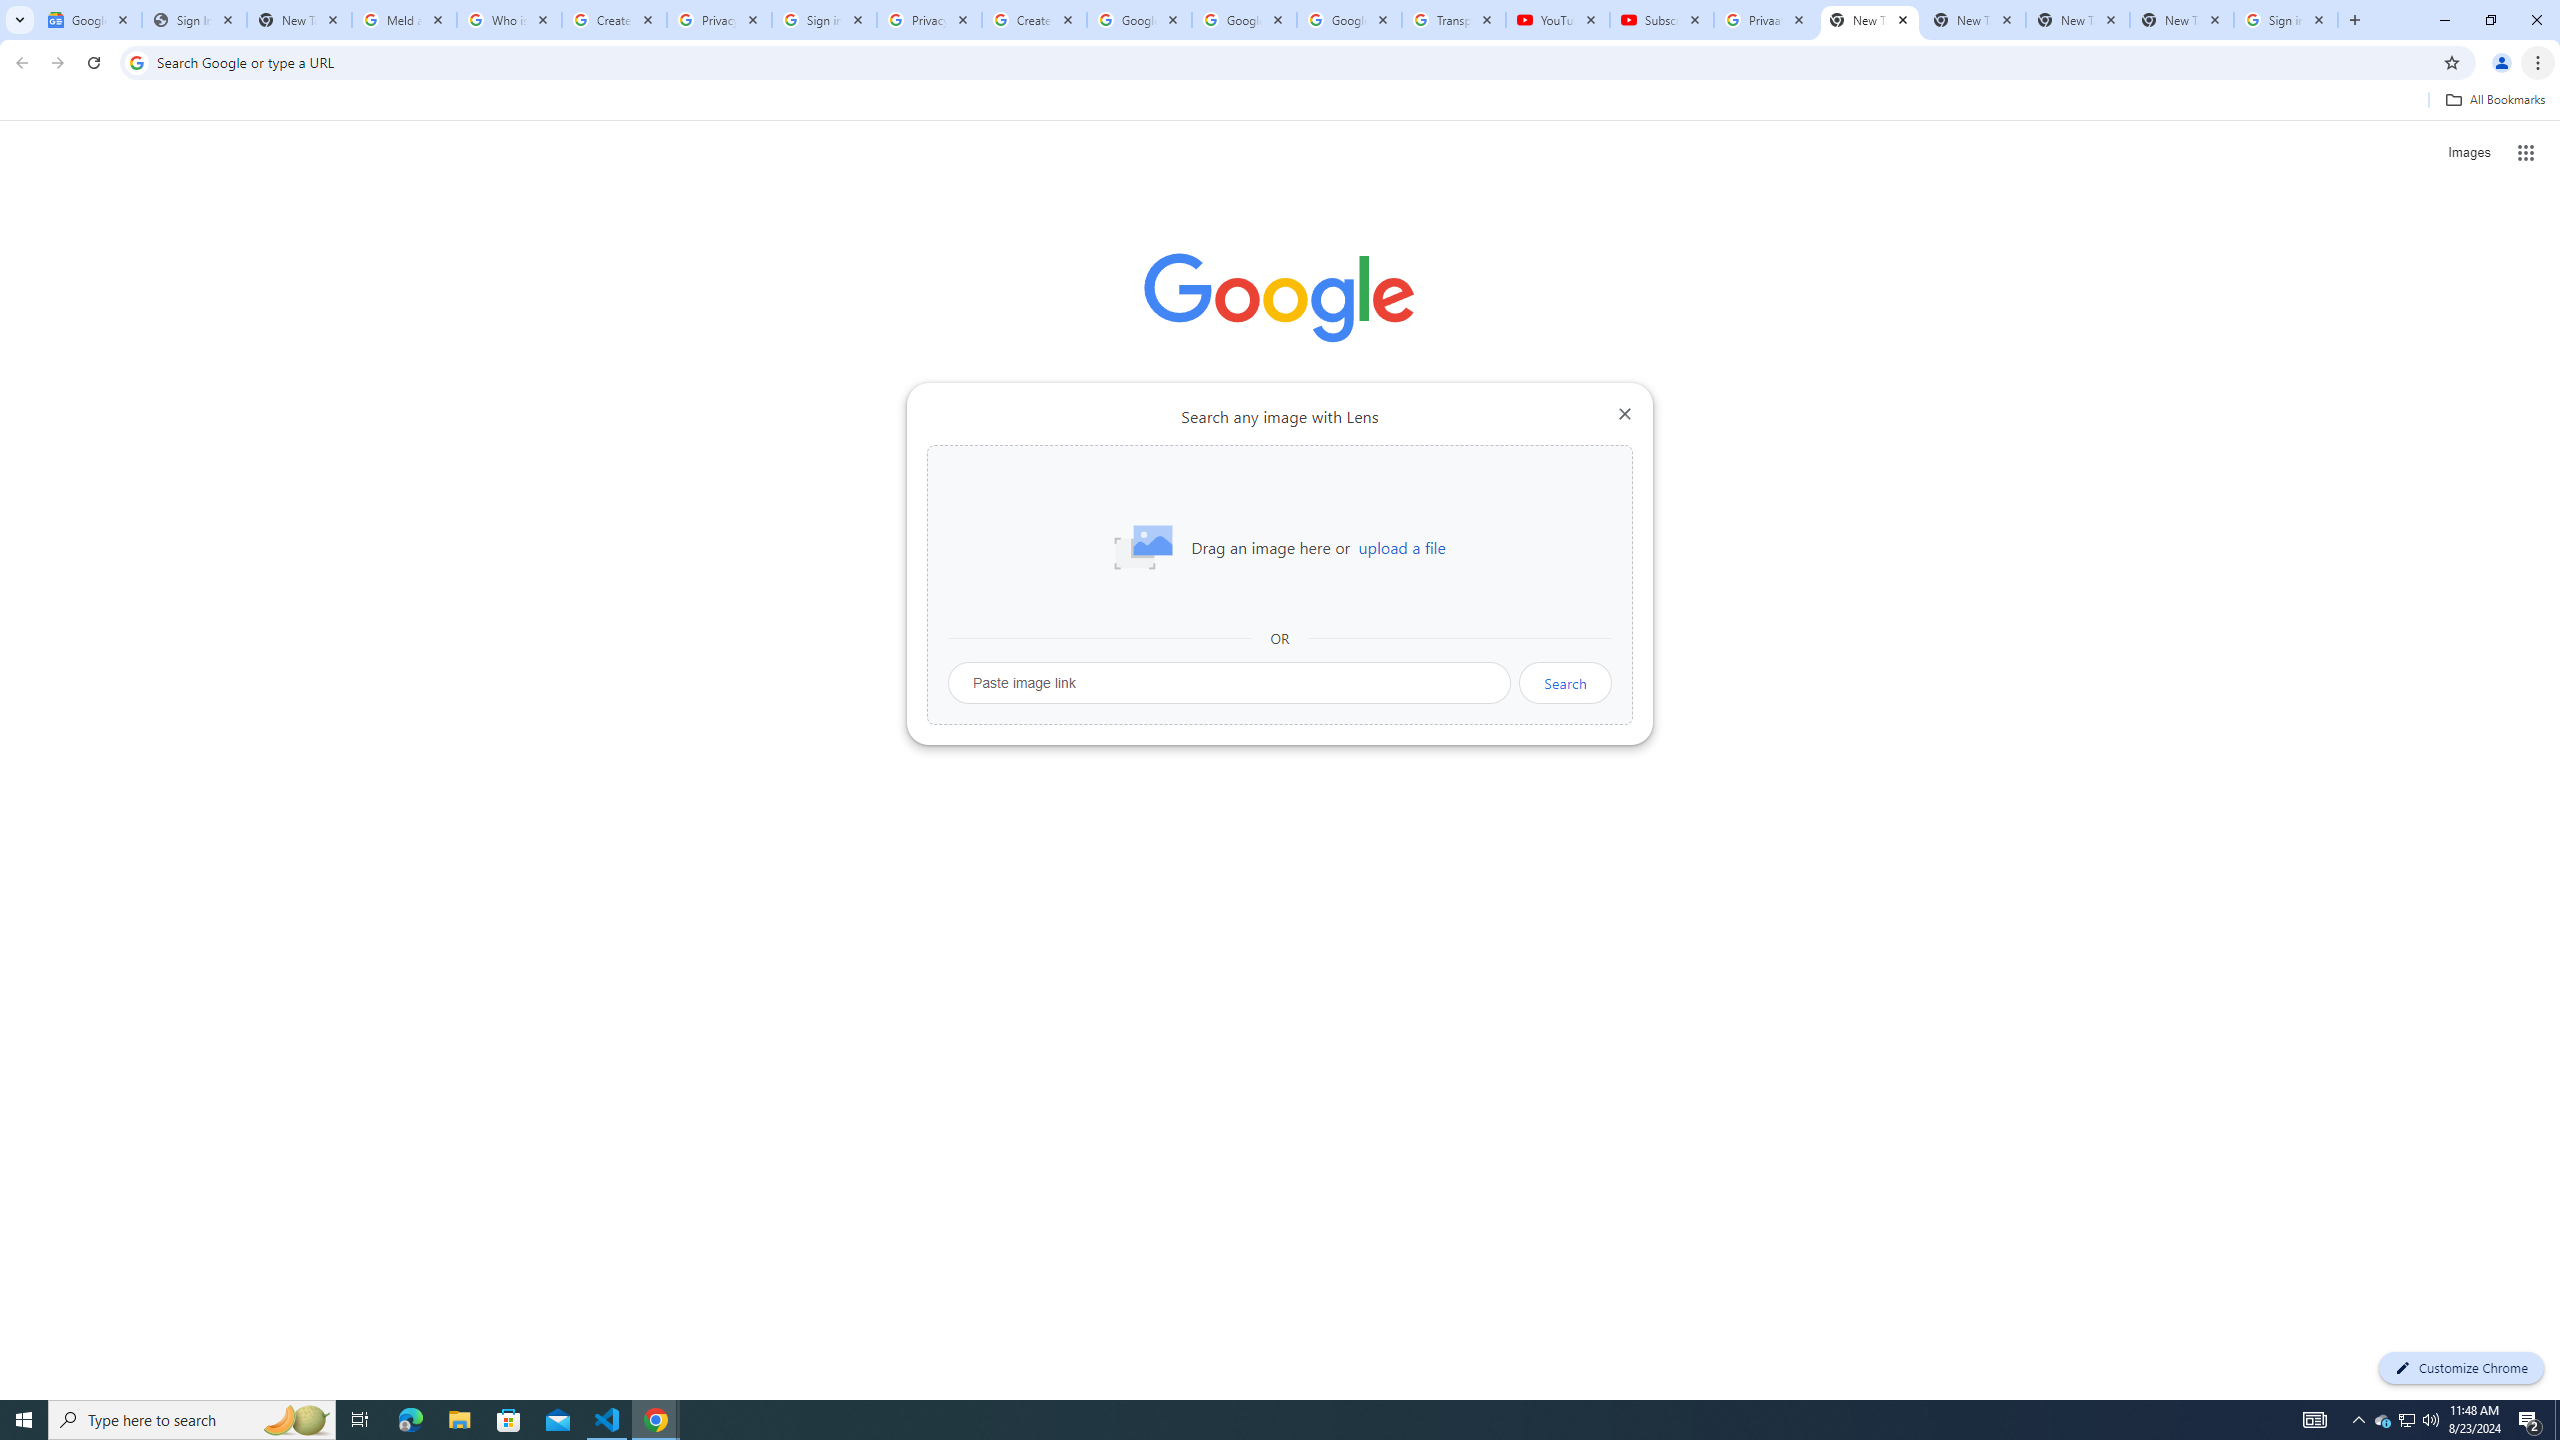 This screenshot has height=1440, width=2560. What do you see at coordinates (1432, 466) in the screenshot?
I see `More actions for Sign in shortcut` at bounding box center [1432, 466].